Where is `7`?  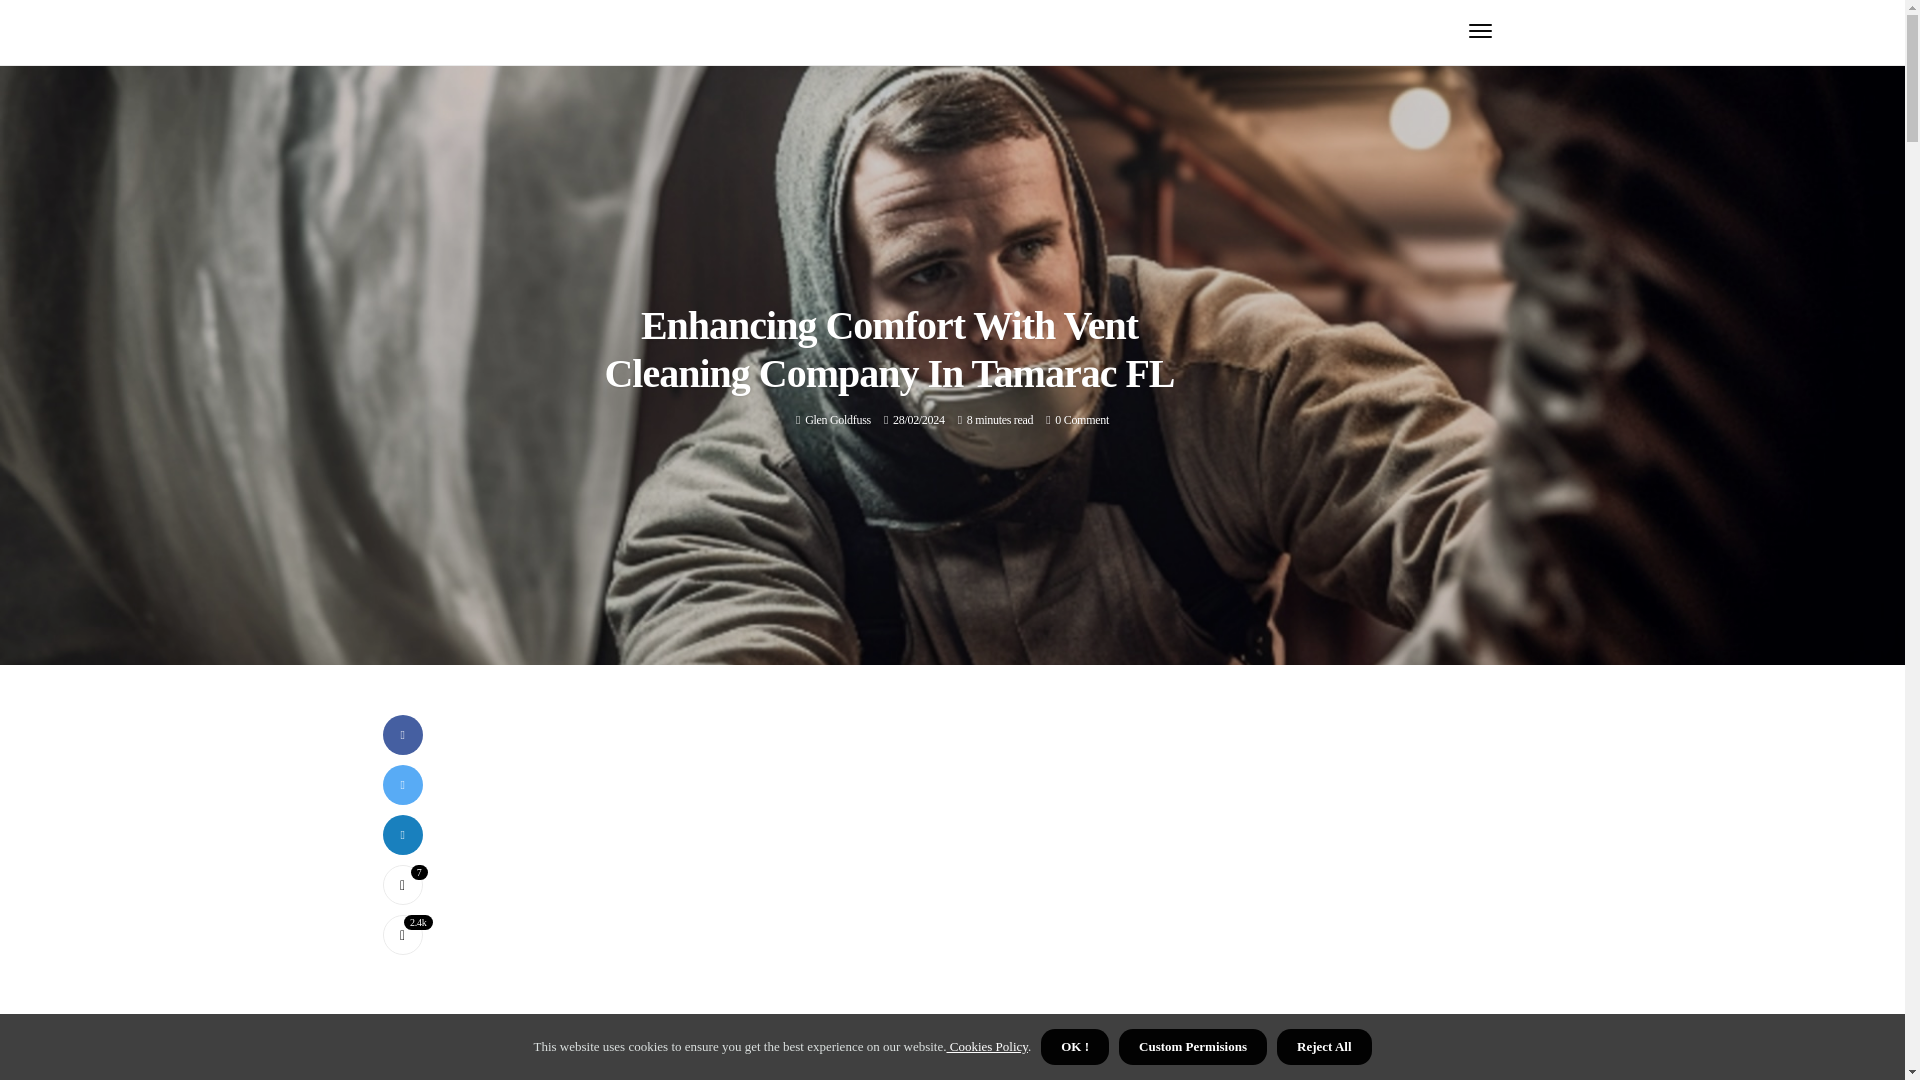 7 is located at coordinates (402, 885).